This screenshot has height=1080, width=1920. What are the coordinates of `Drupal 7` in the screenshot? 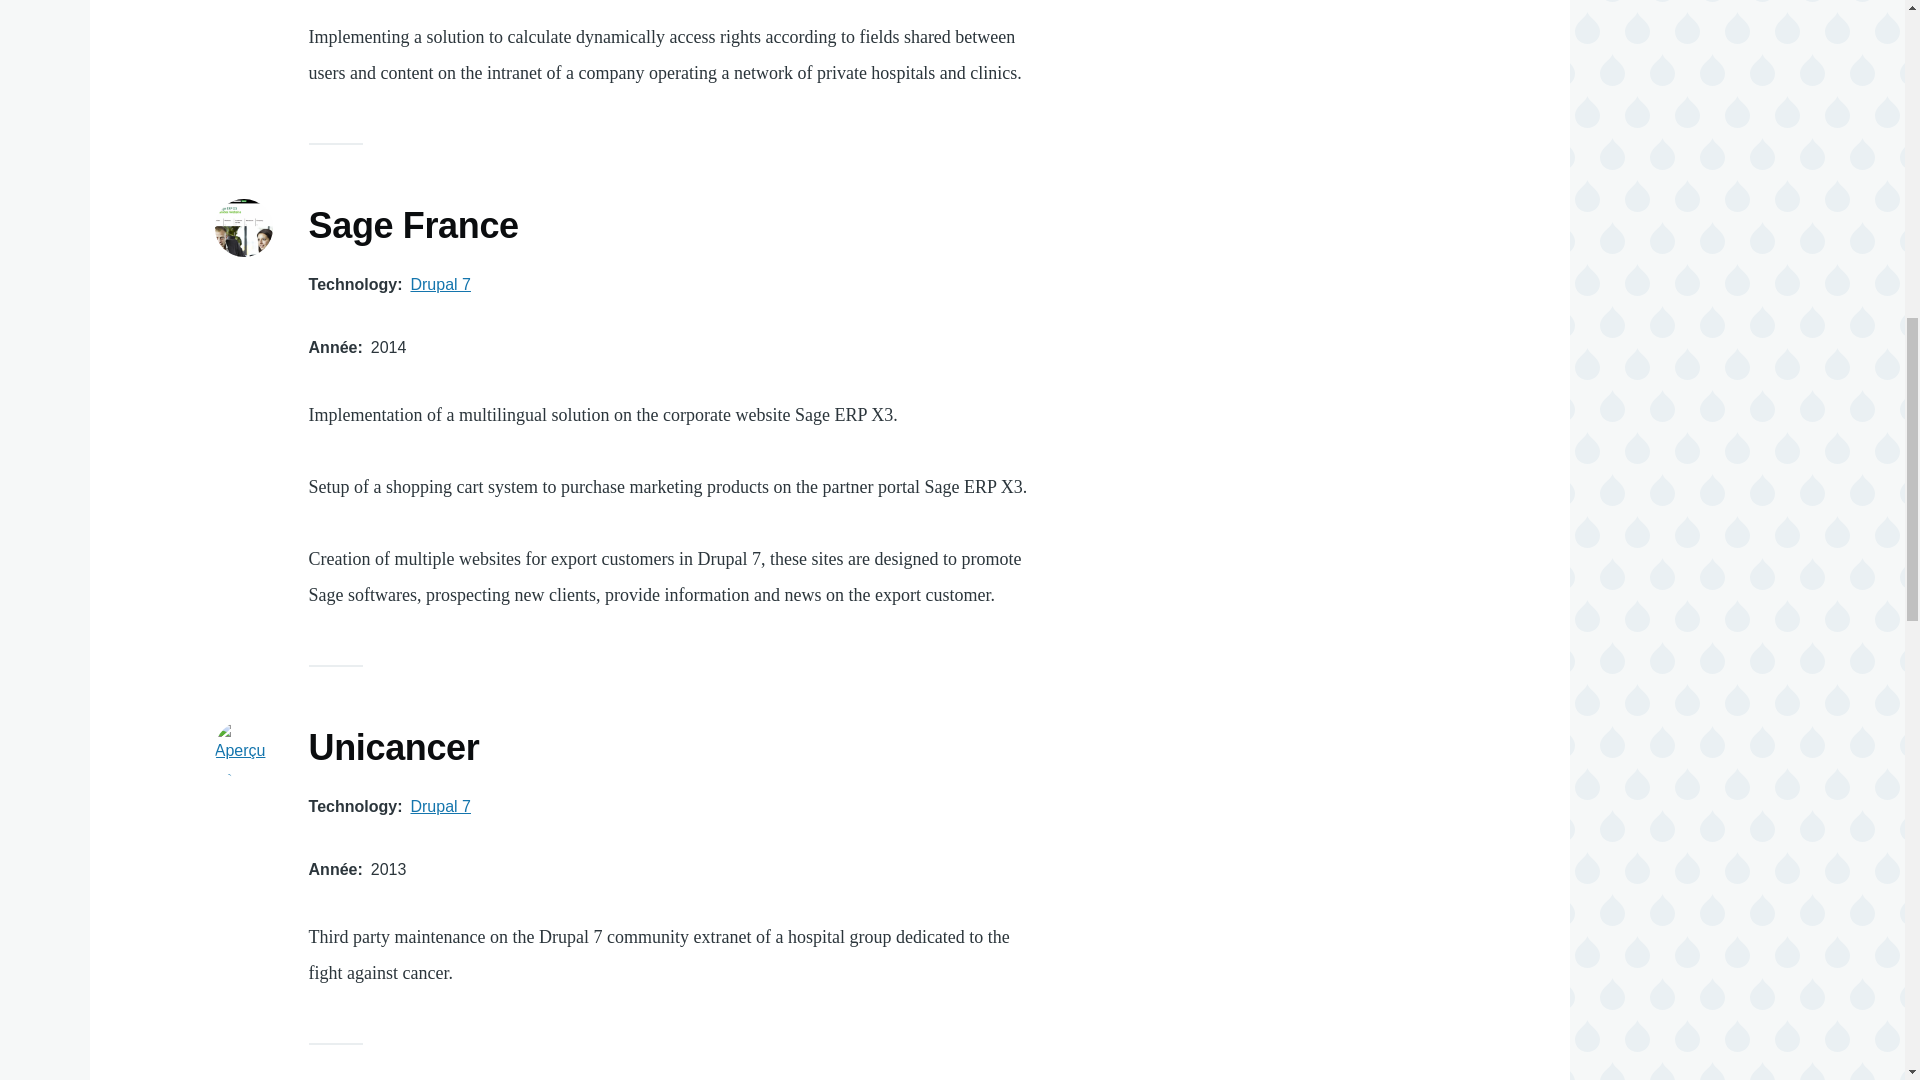 It's located at (440, 284).